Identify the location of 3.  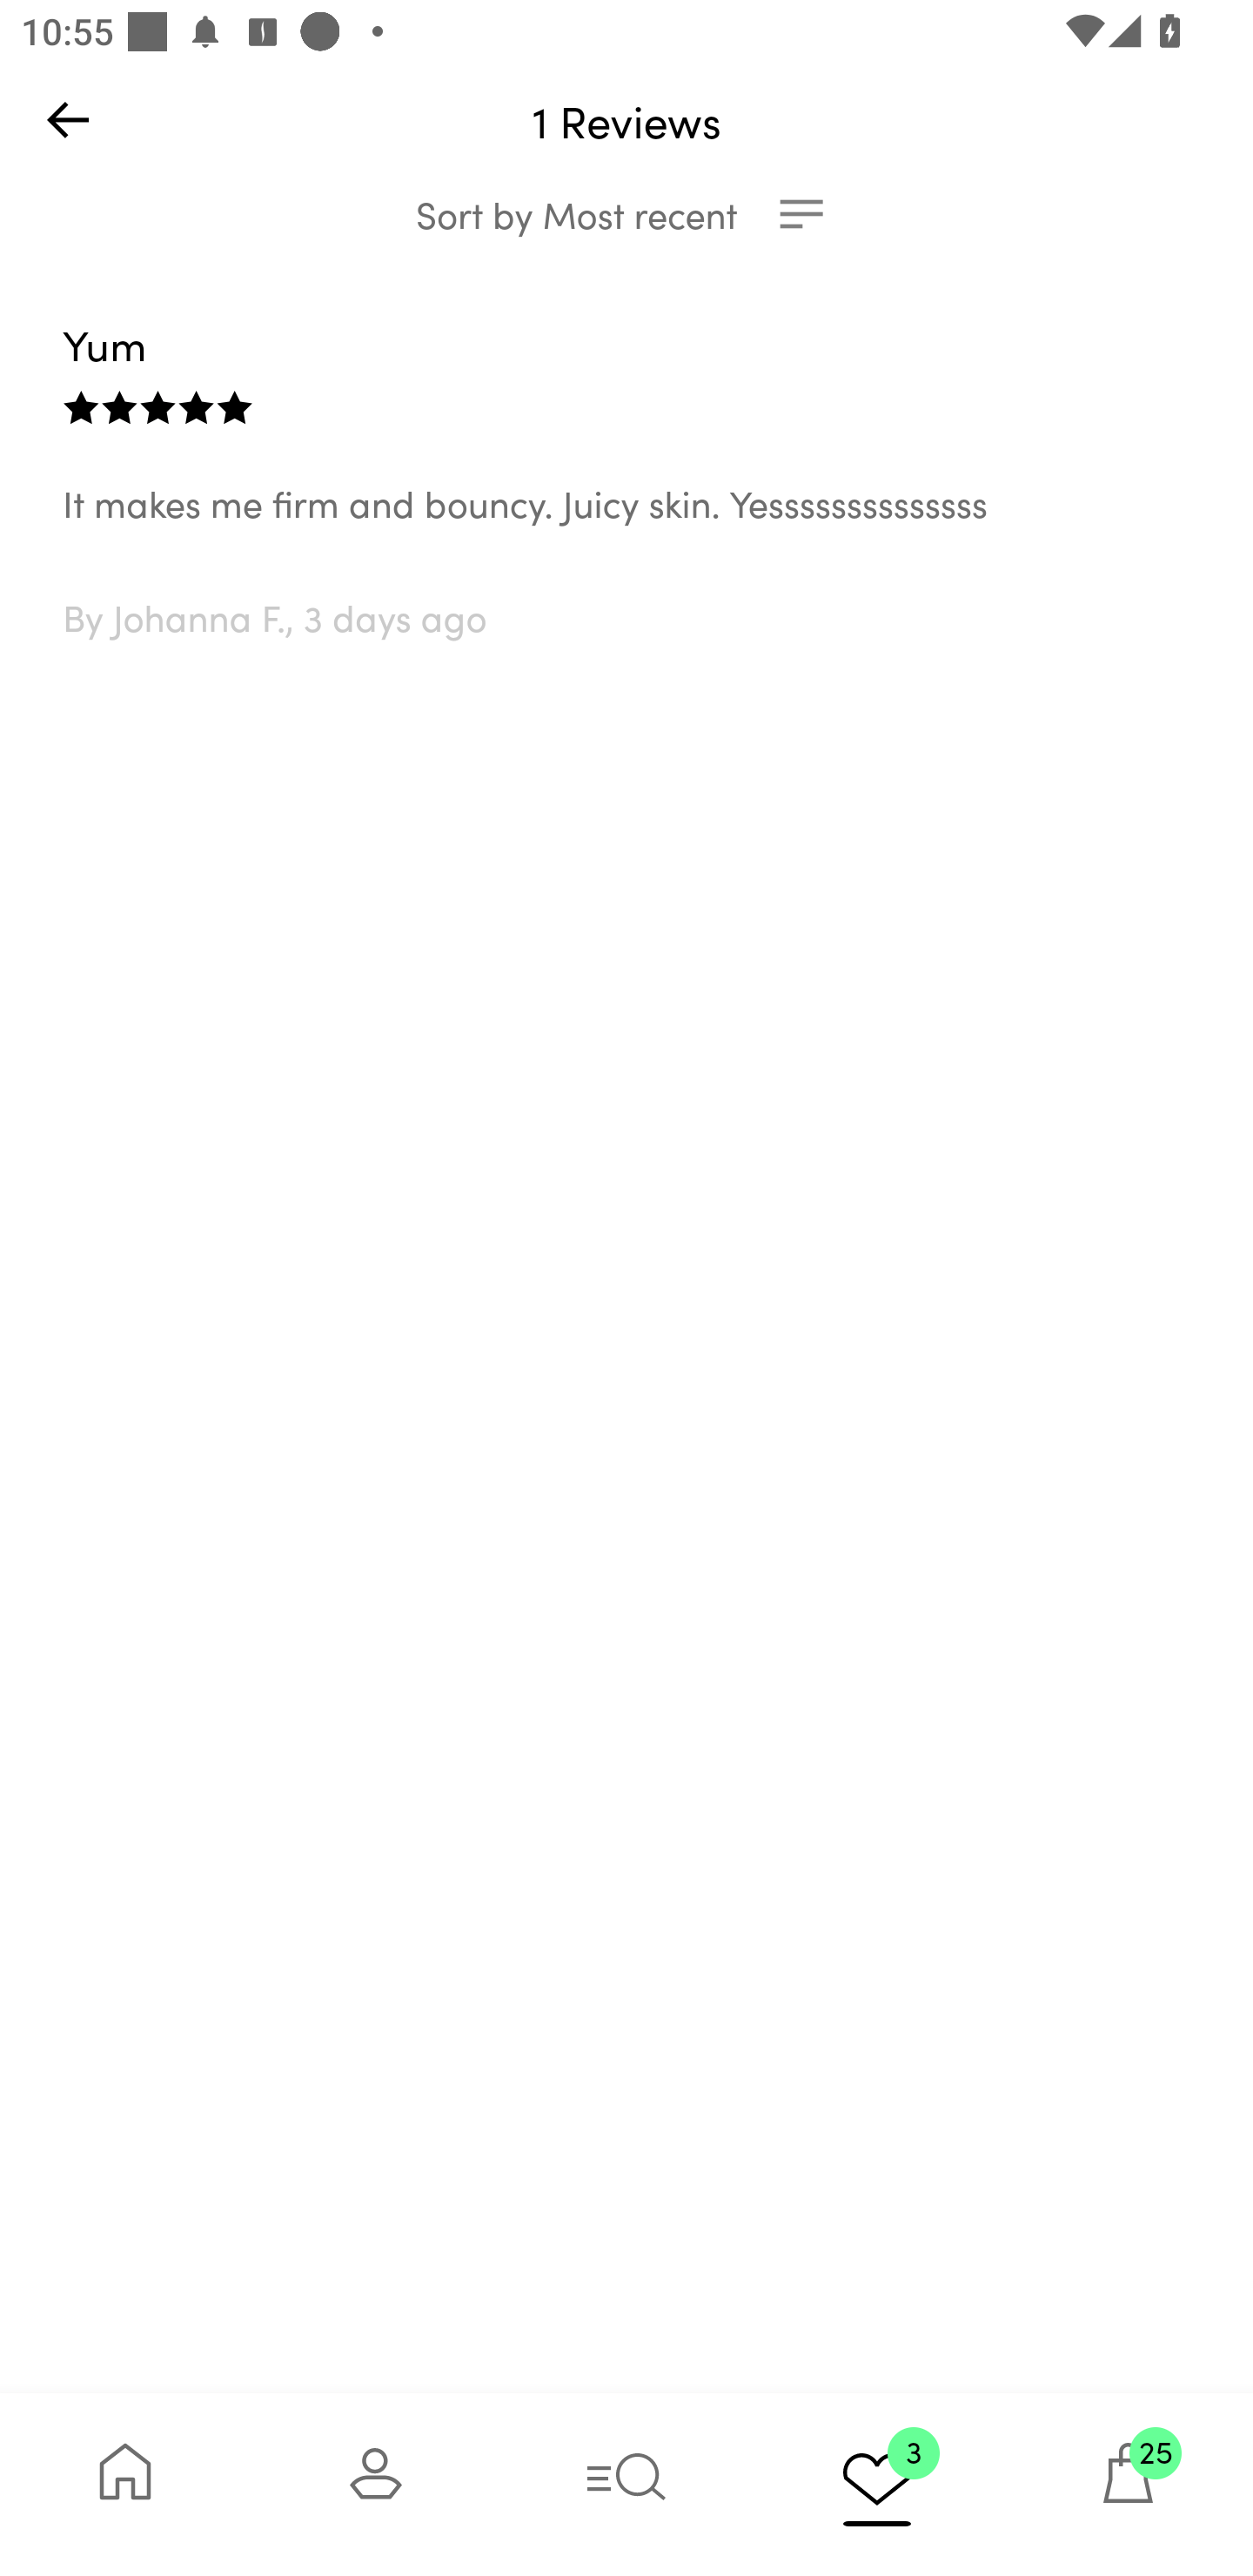
(877, 2484).